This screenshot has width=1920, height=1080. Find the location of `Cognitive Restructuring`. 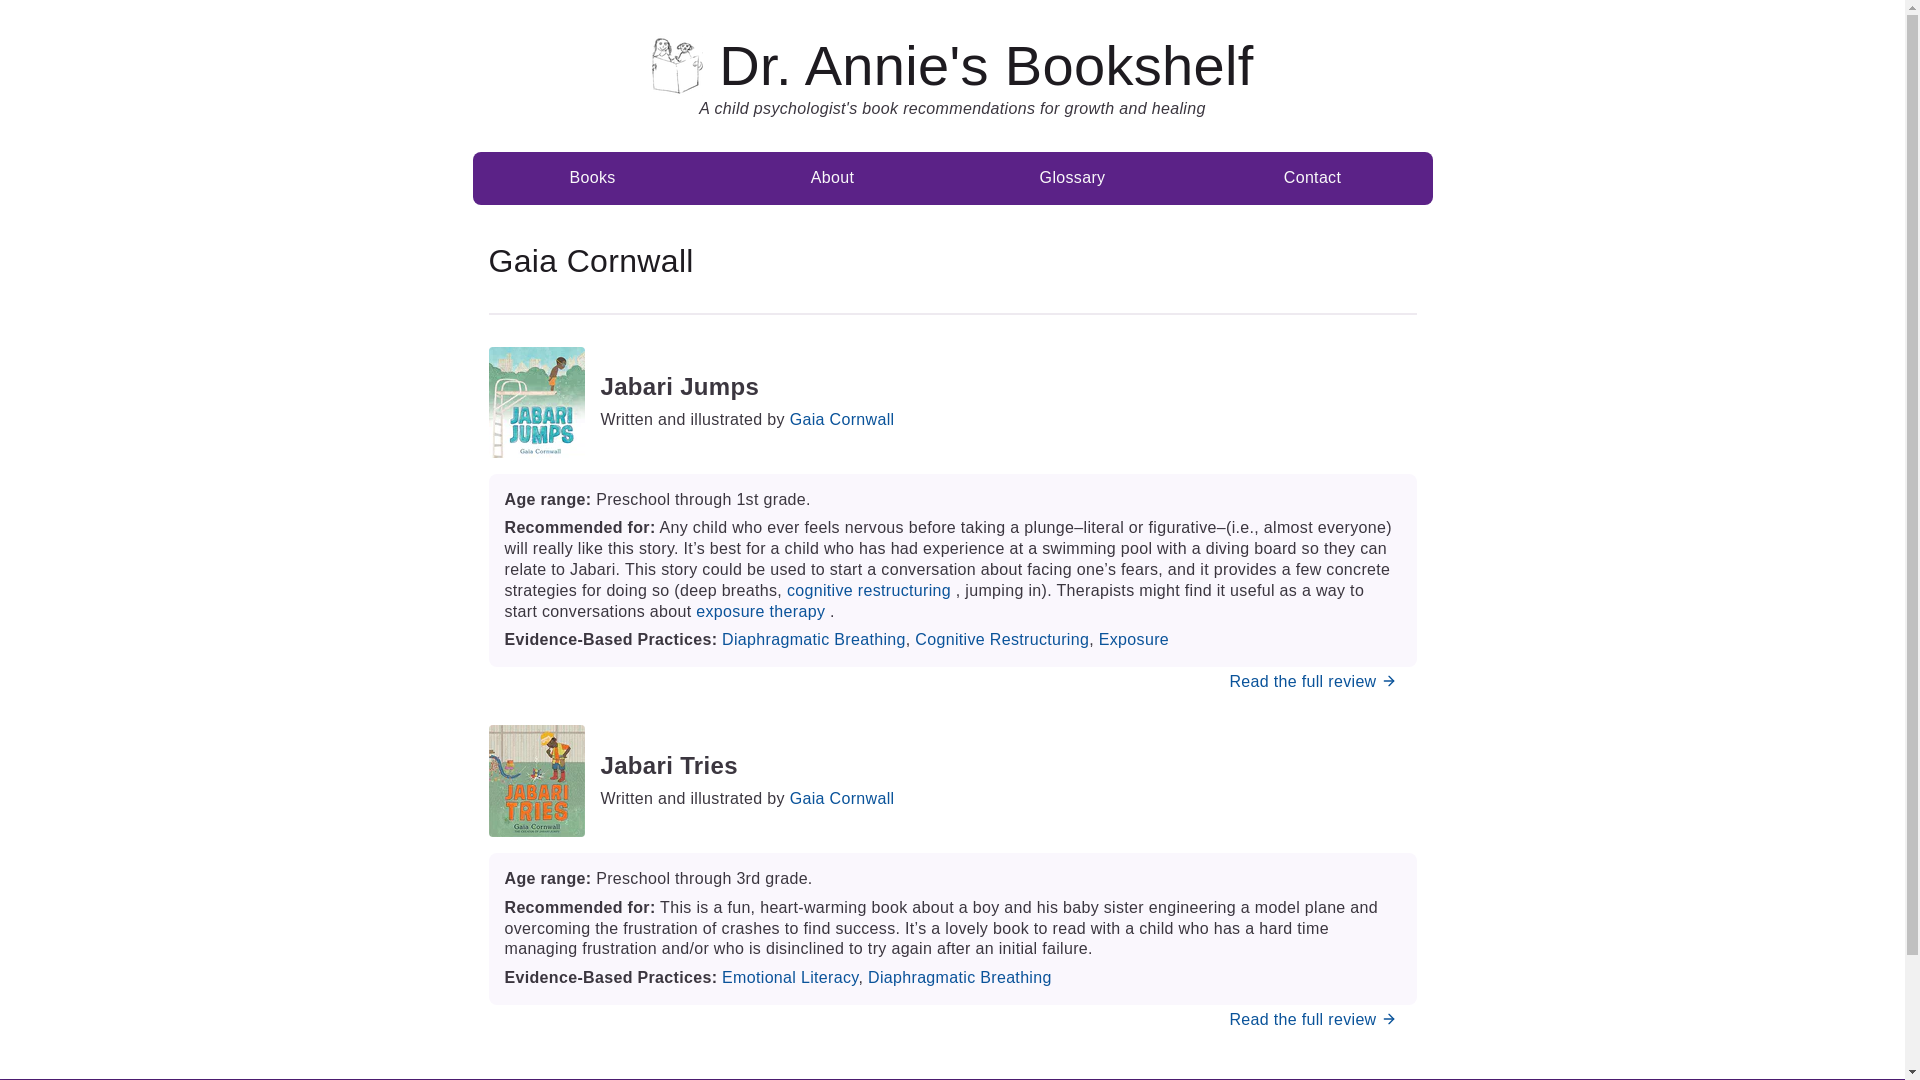

Cognitive Restructuring is located at coordinates (1002, 639).